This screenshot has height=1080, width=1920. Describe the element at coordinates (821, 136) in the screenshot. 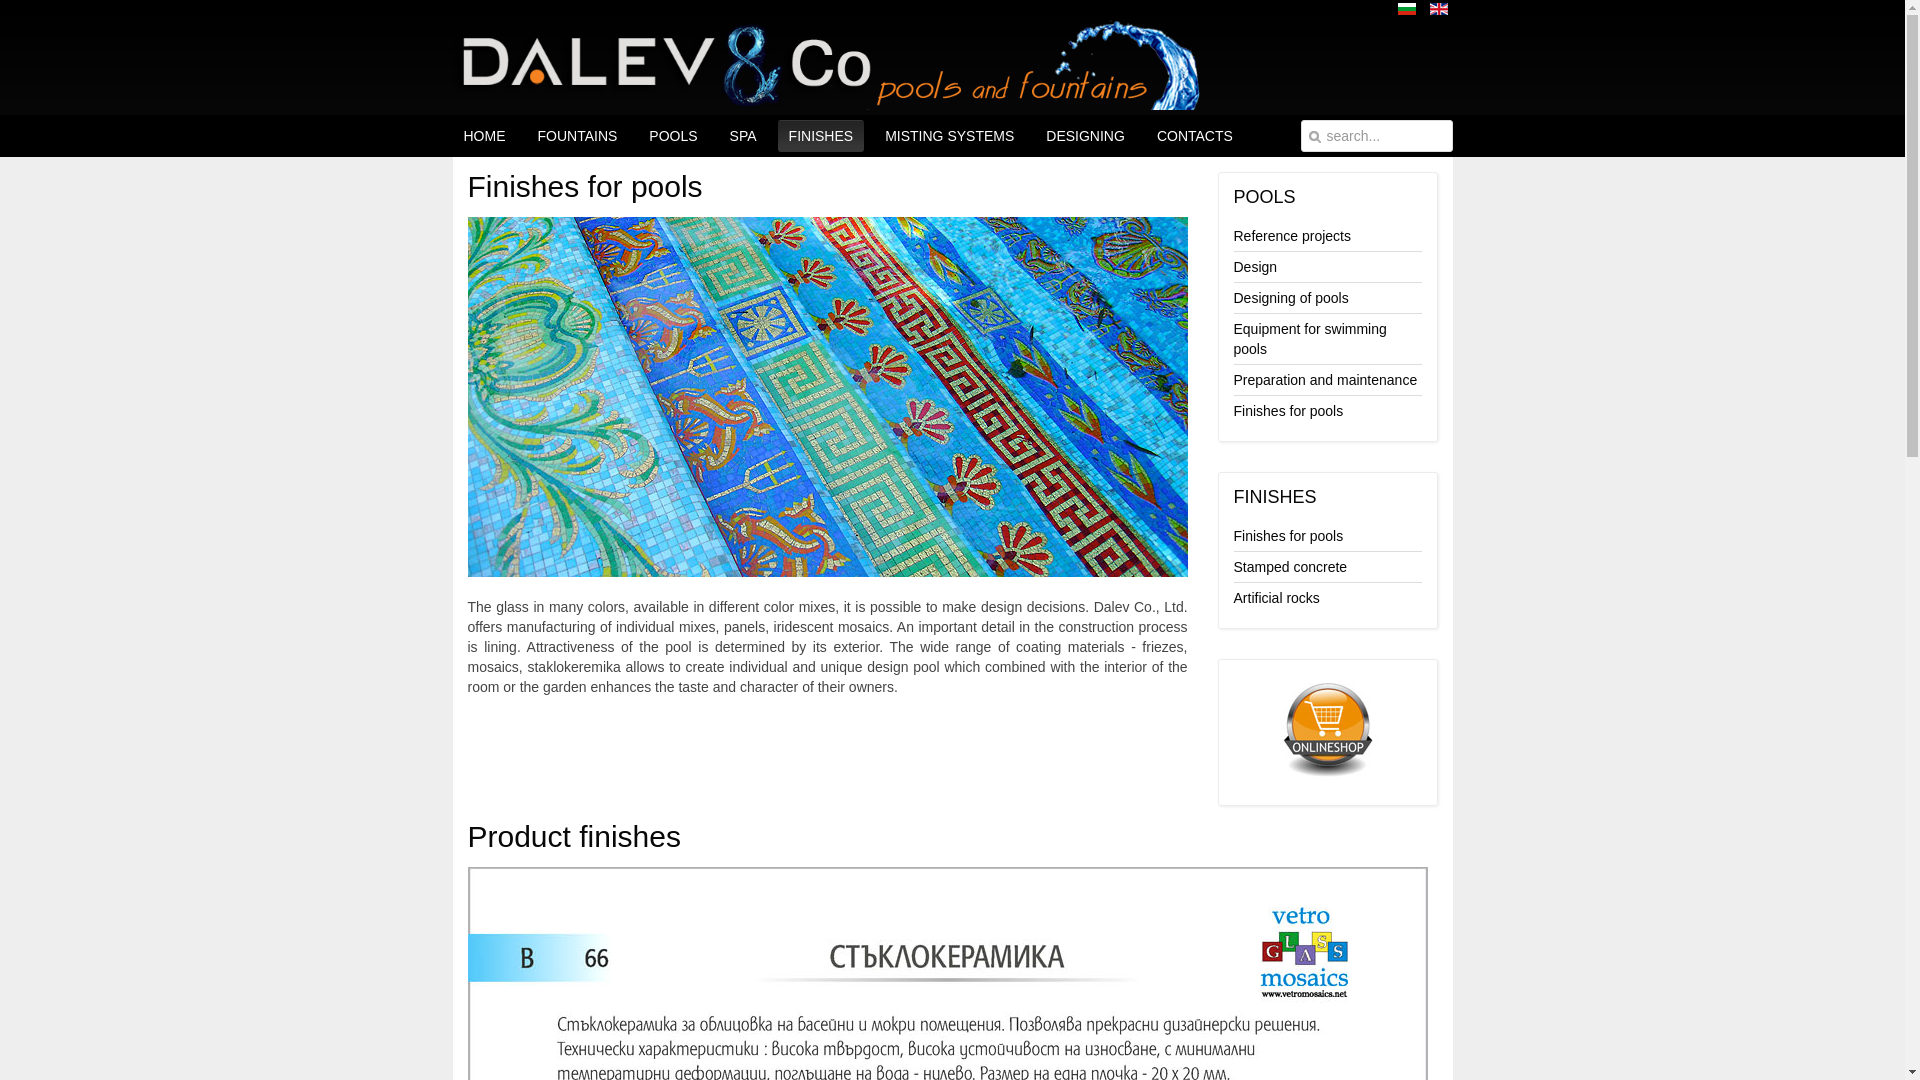

I see `FINISHES` at that location.